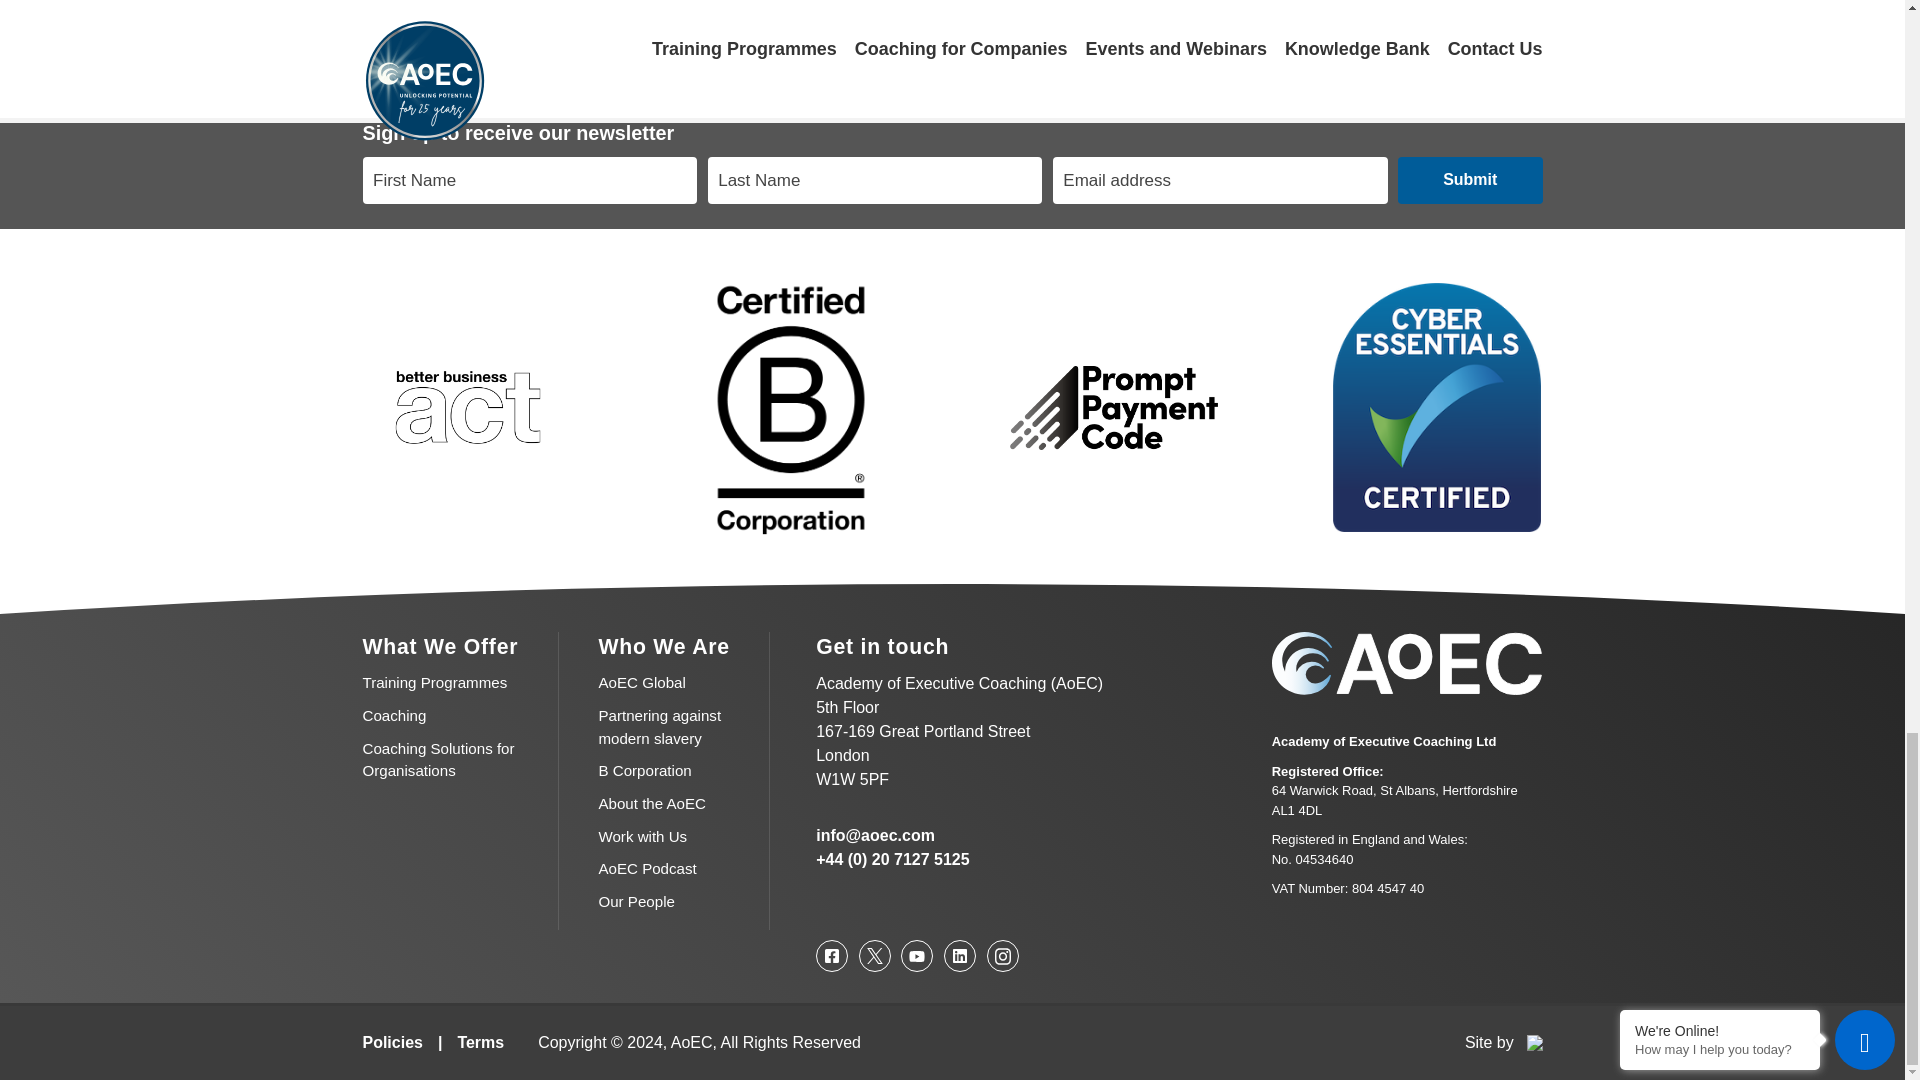  Describe the element at coordinates (394, 715) in the screenshot. I see `Coaching` at that location.